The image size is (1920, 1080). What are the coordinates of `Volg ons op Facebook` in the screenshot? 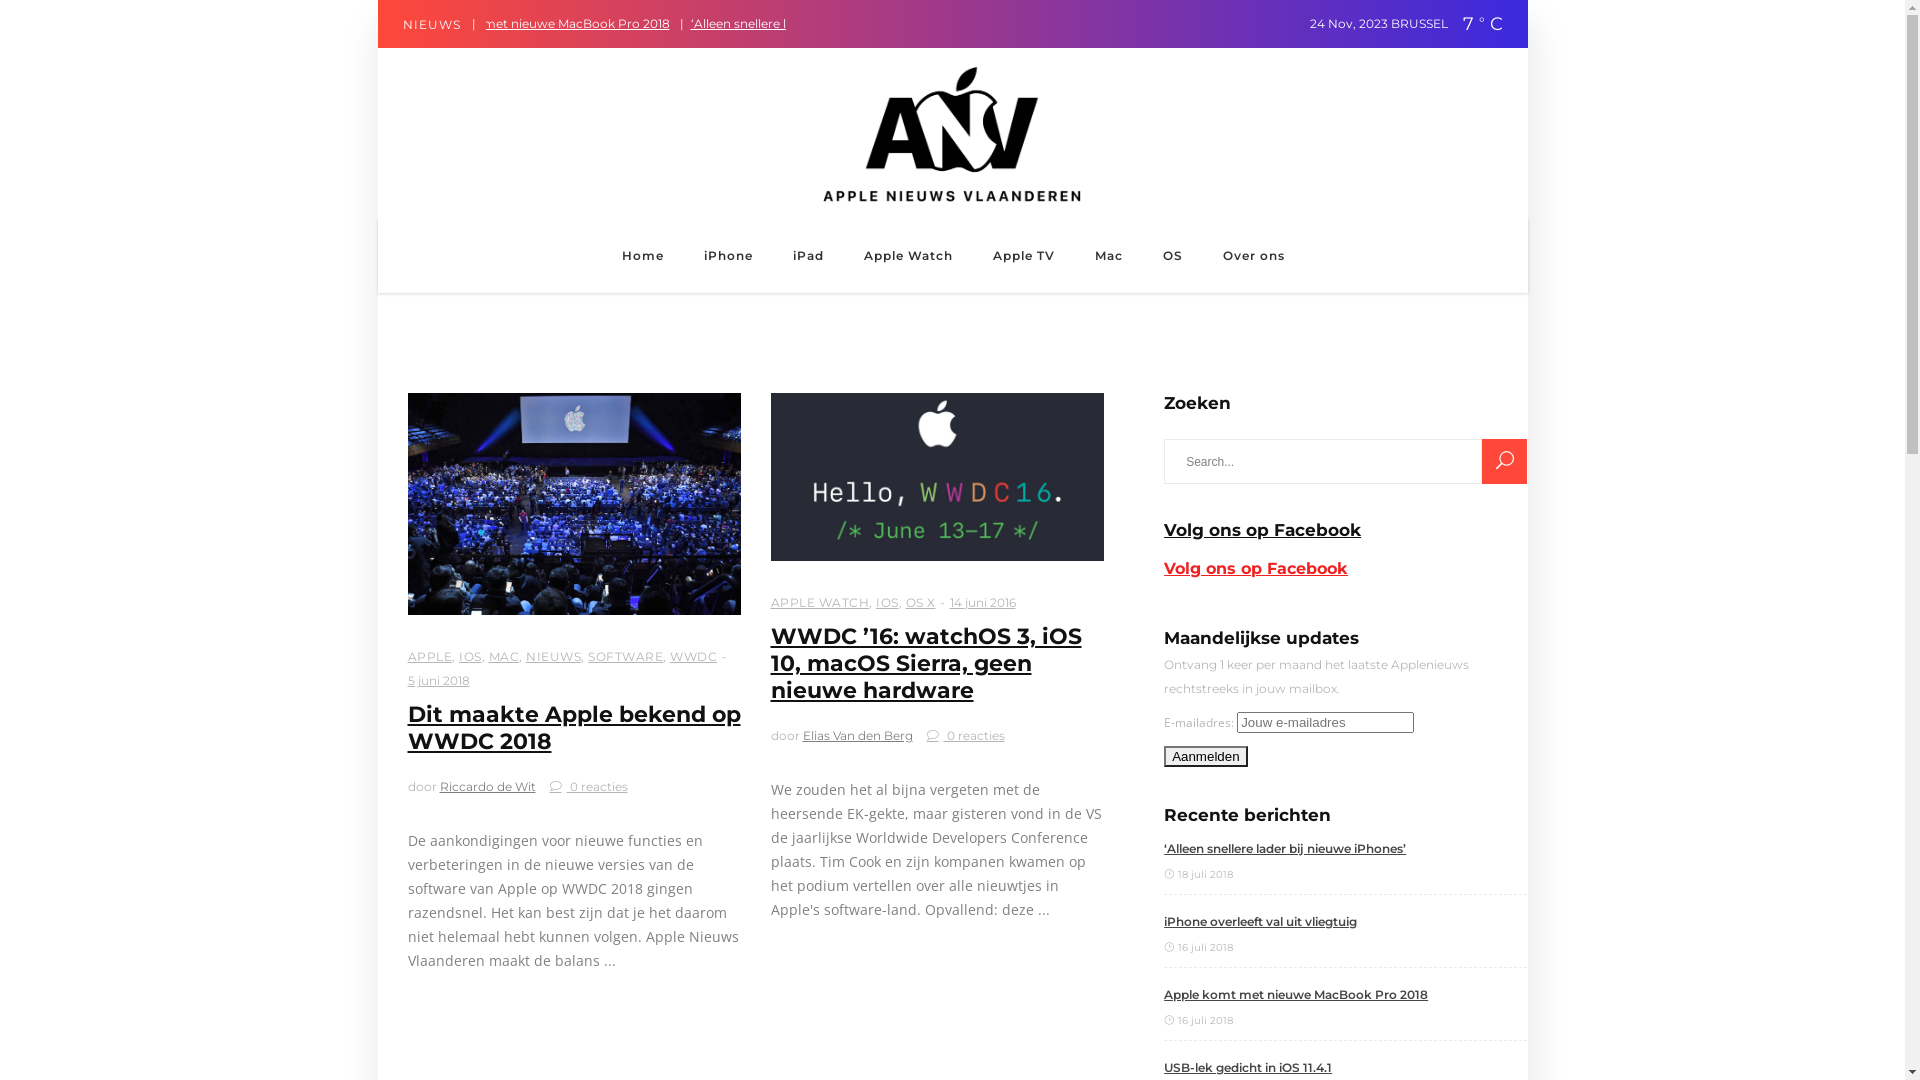 It's located at (1262, 530).